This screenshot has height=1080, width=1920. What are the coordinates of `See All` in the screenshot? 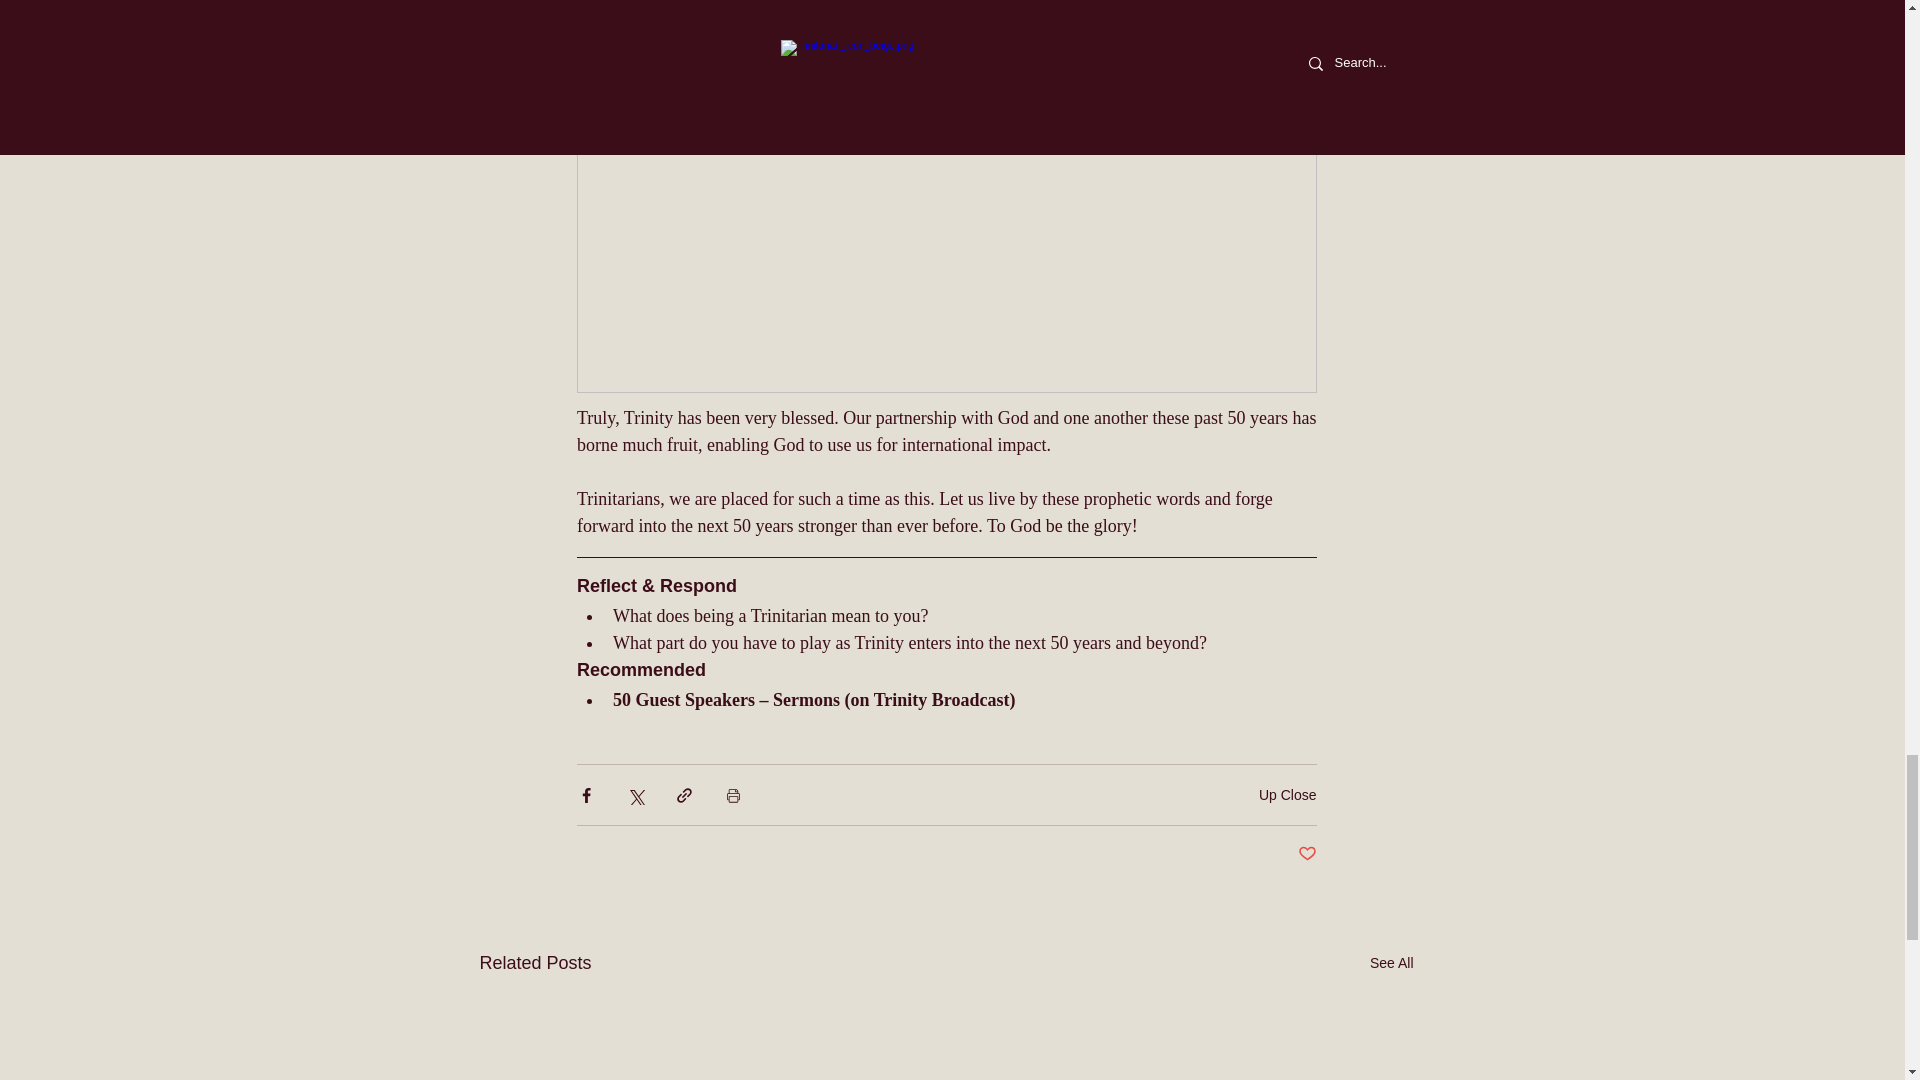 It's located at (1392, 964).